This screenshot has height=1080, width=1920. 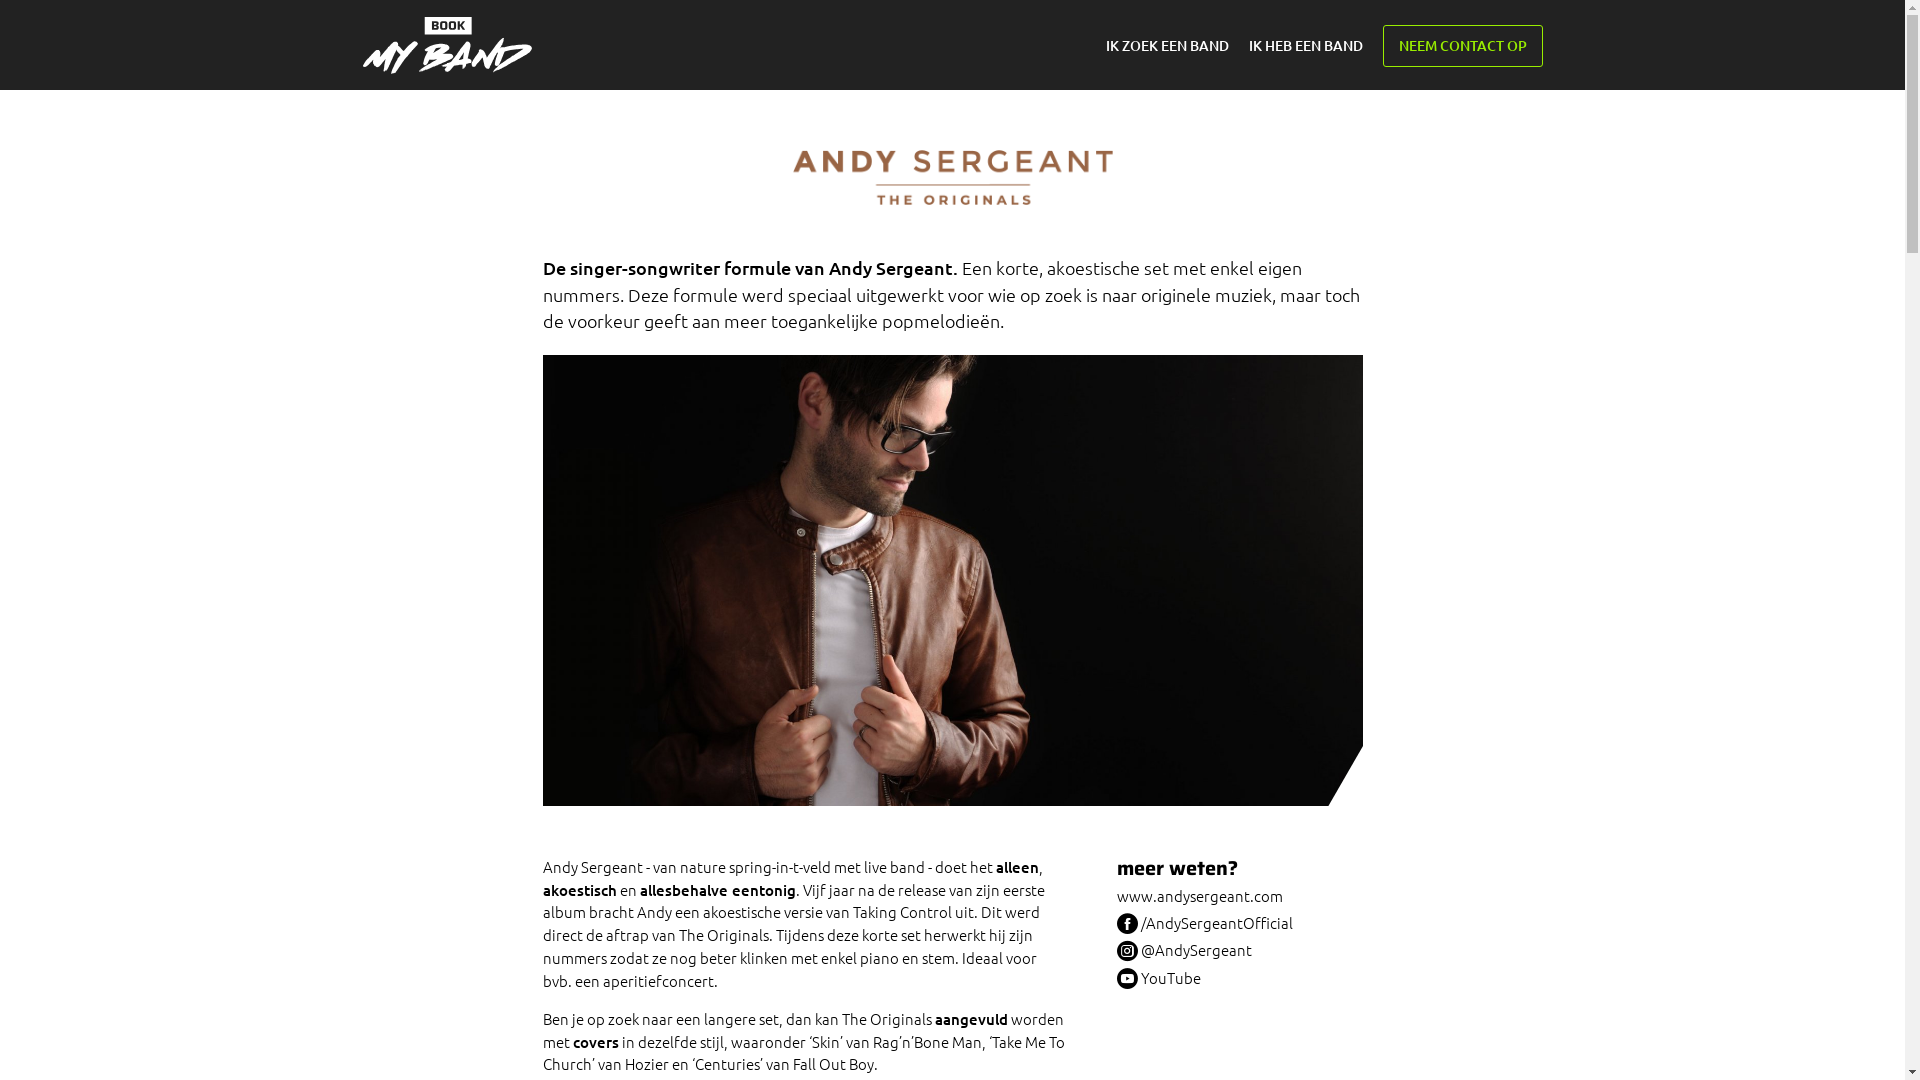 What do you see at coordinates (1239, 896) in the screenshot?
I see `www.andysergeant.com` at bounding box center [1239, 896].